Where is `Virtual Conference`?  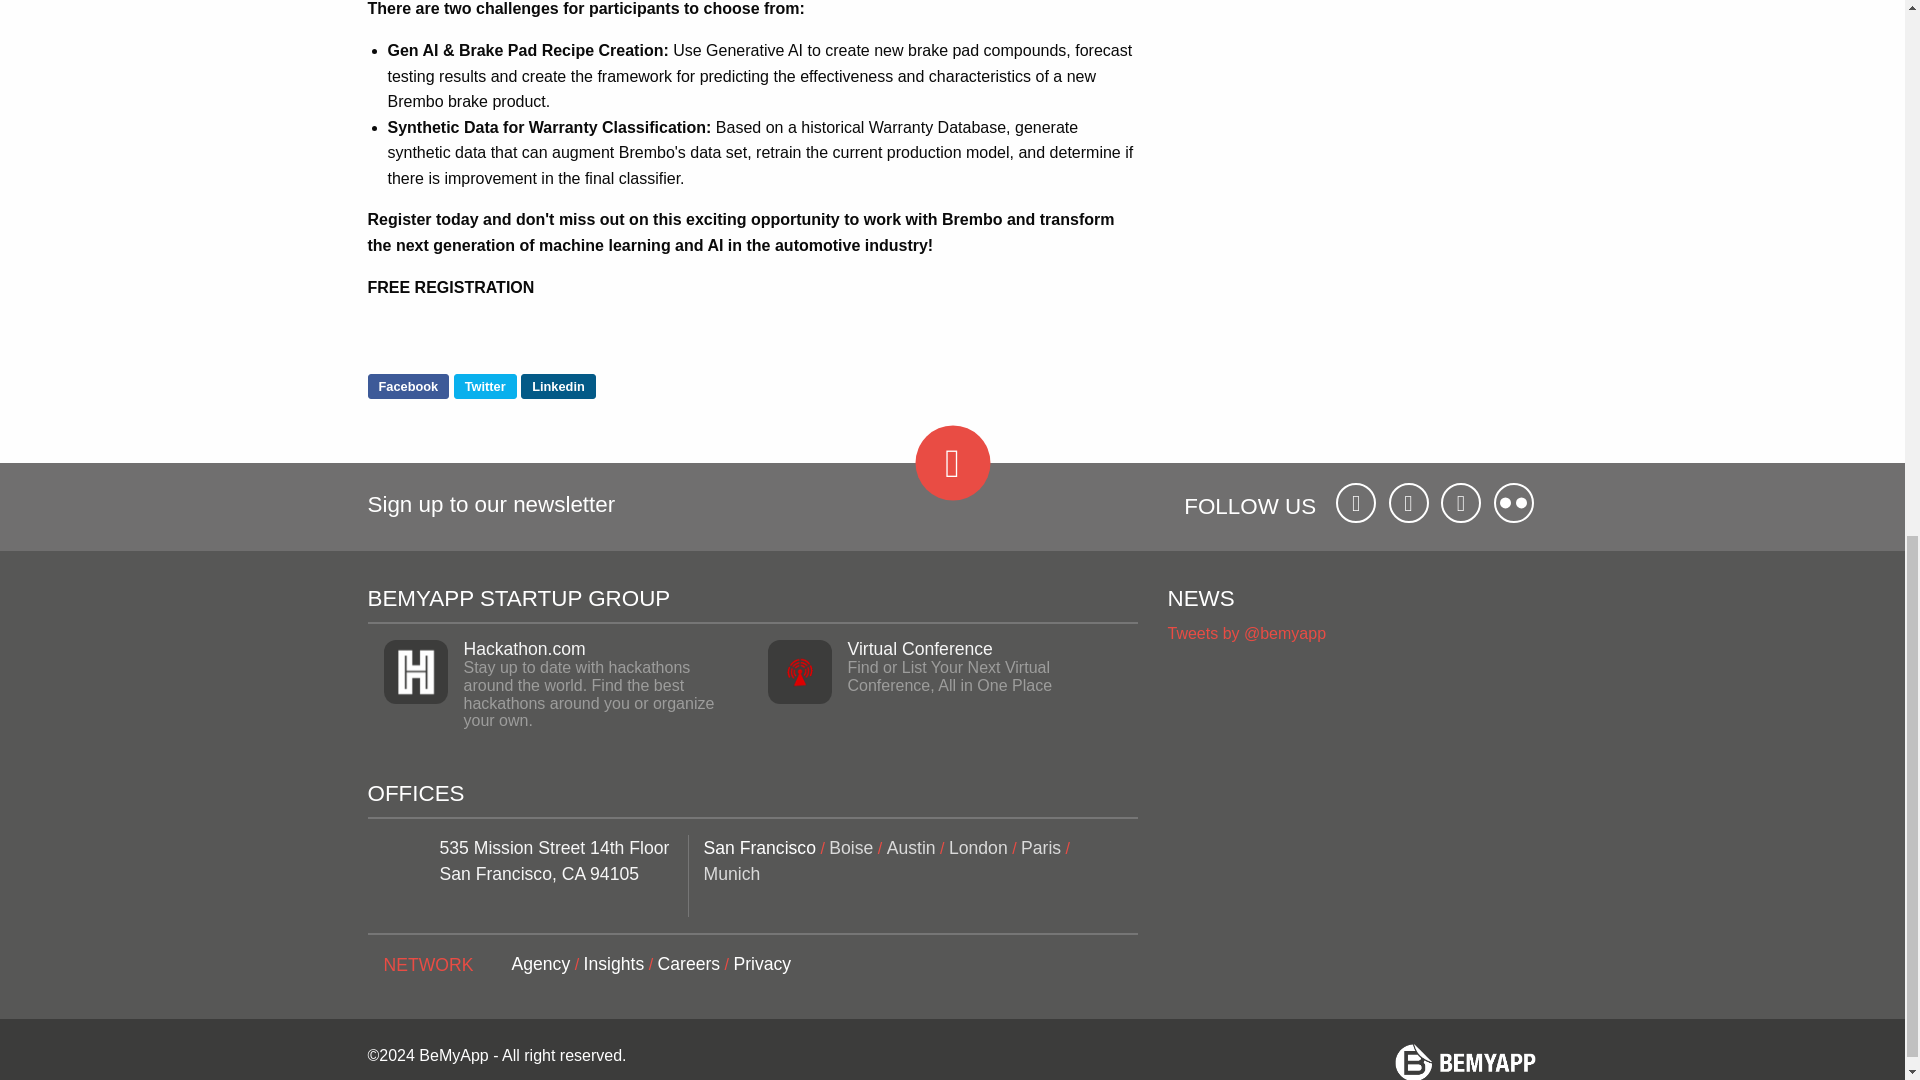
Virtual Conference is located at coordinates (920, 648).